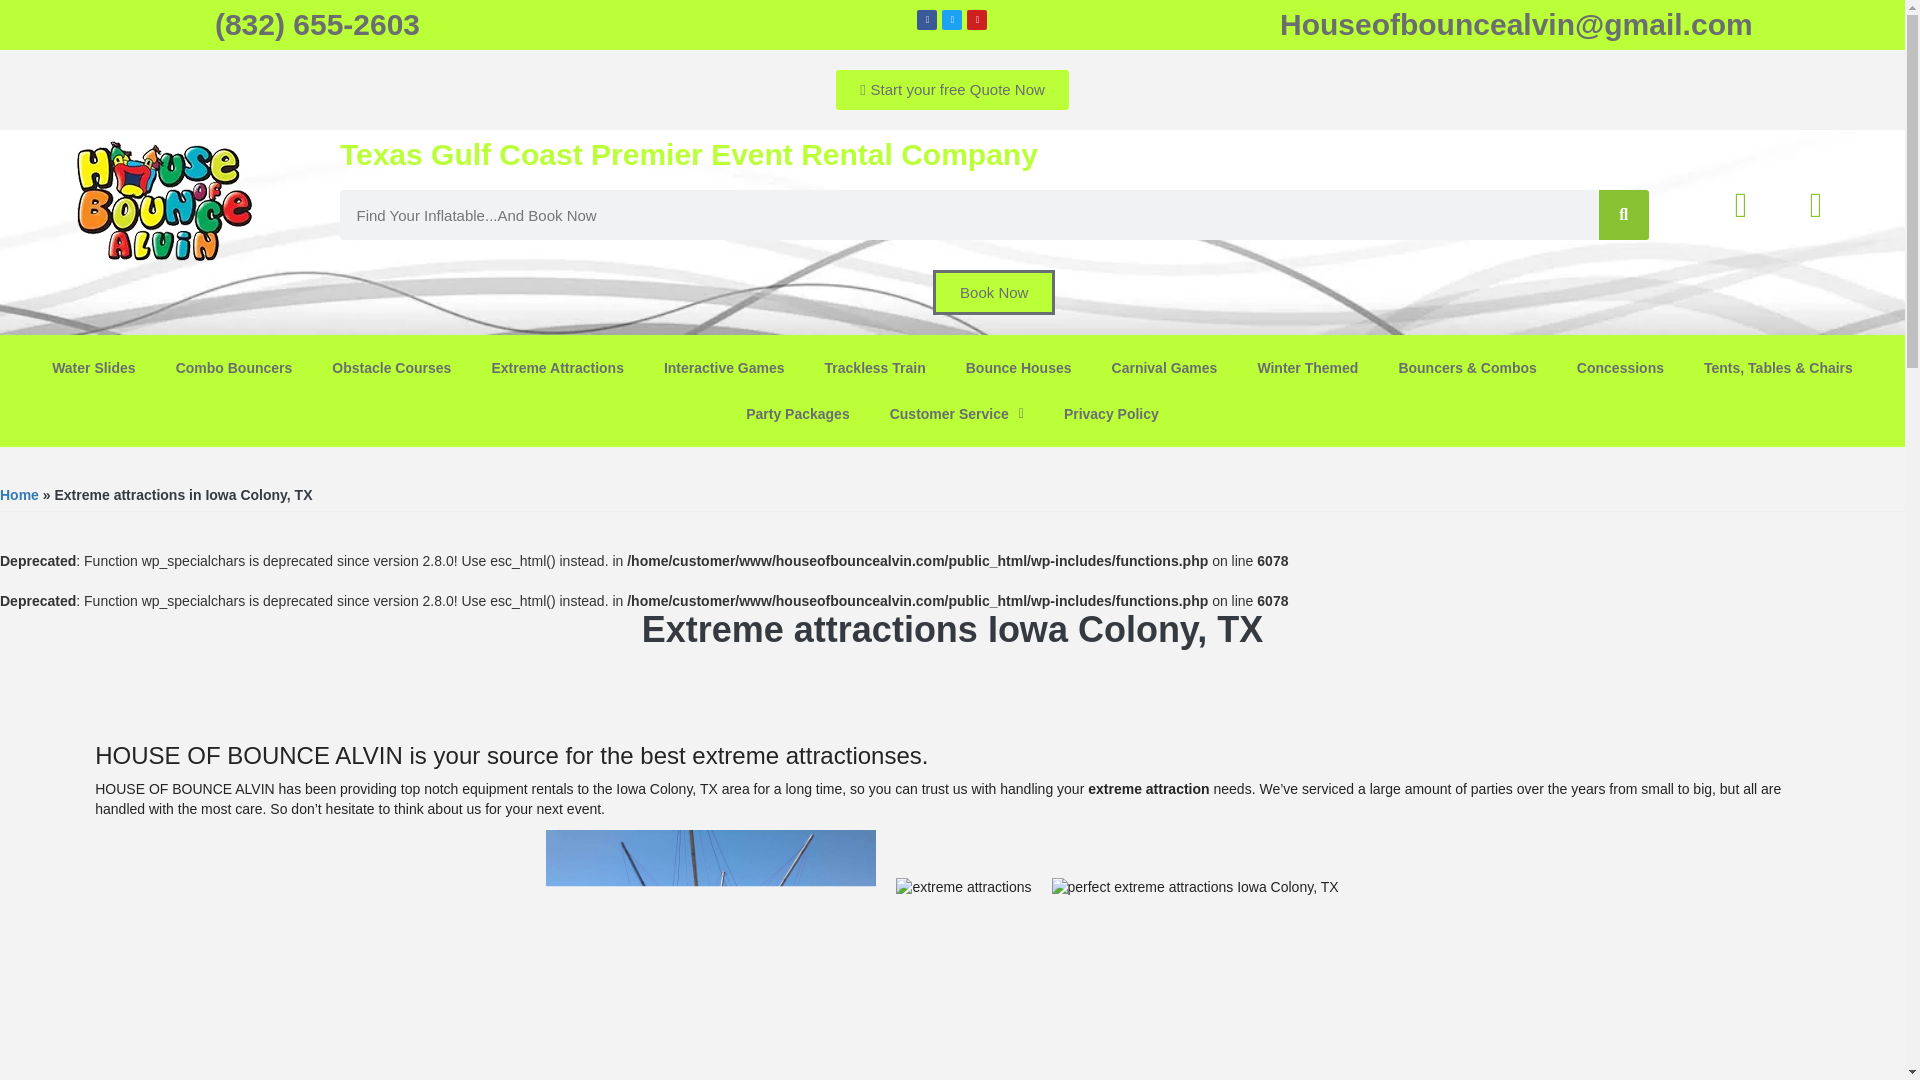  I want to click on Interactive Games, so click(724, 367).